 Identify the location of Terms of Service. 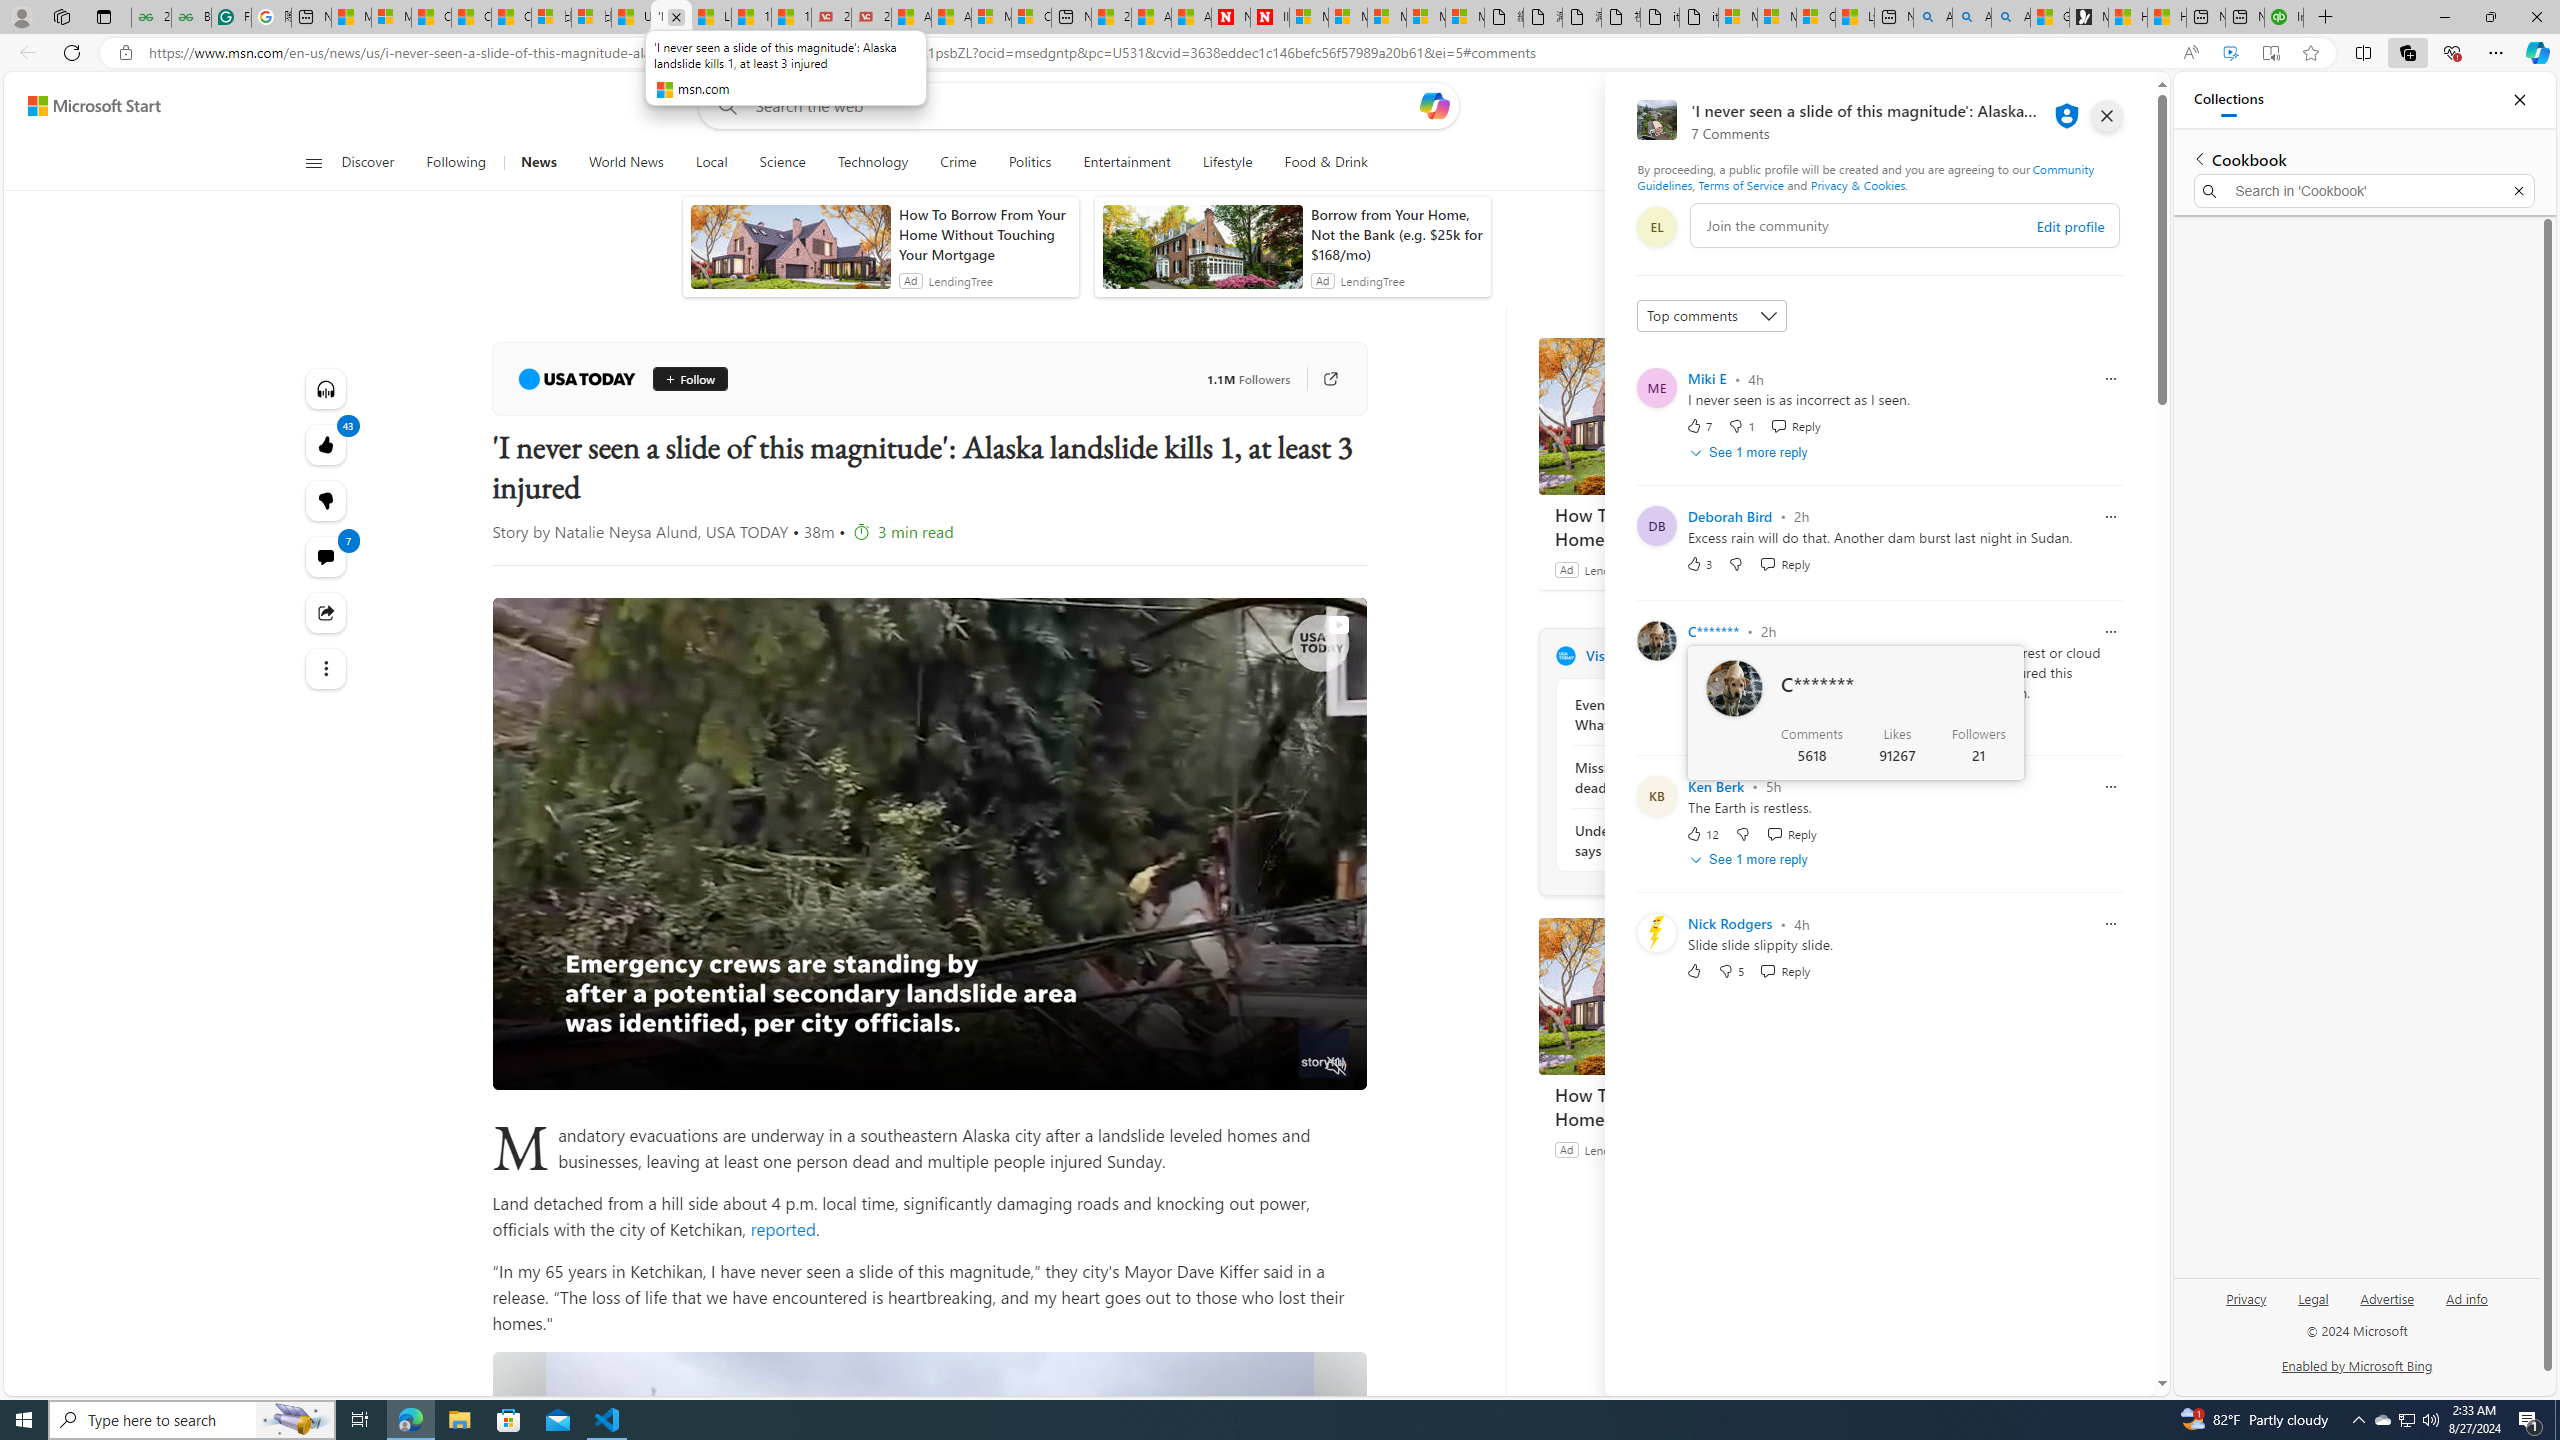
(1740, 184).